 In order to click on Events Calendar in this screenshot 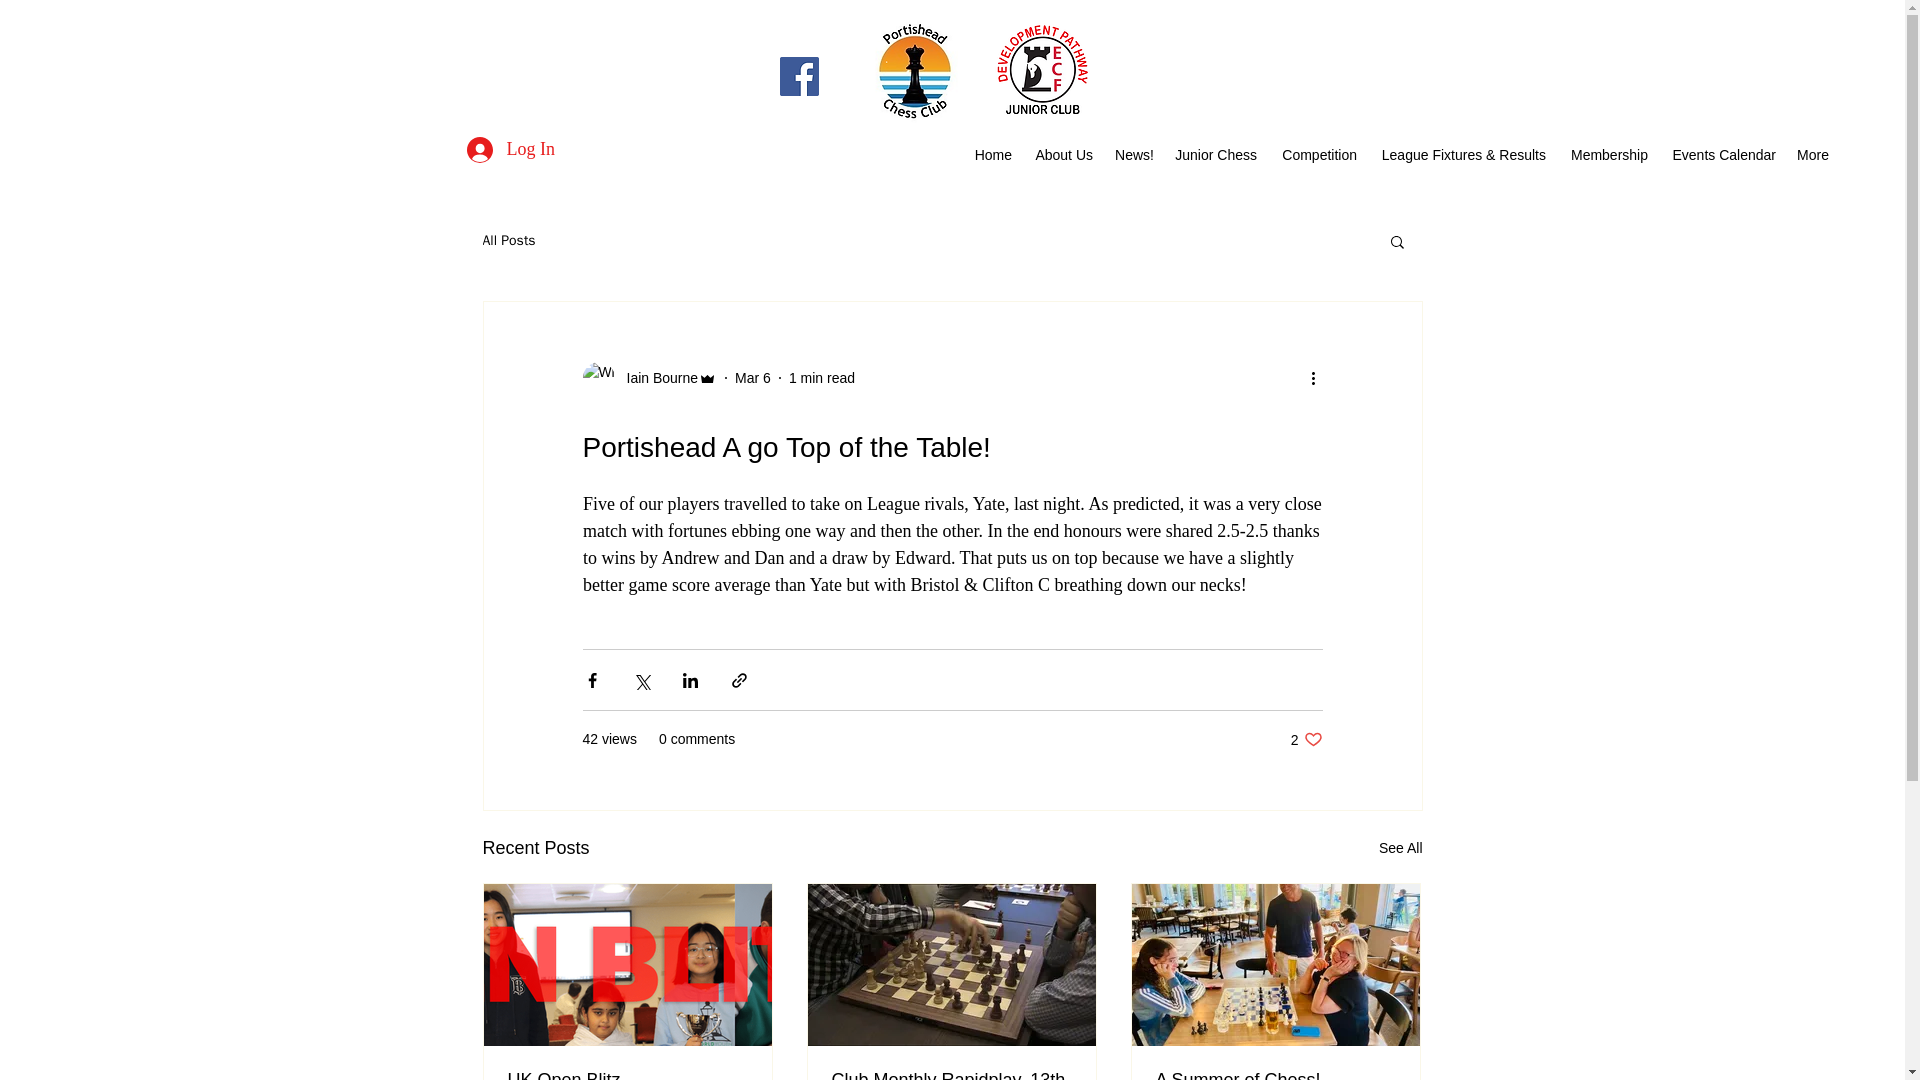, I will do `click(1722, 154)`.